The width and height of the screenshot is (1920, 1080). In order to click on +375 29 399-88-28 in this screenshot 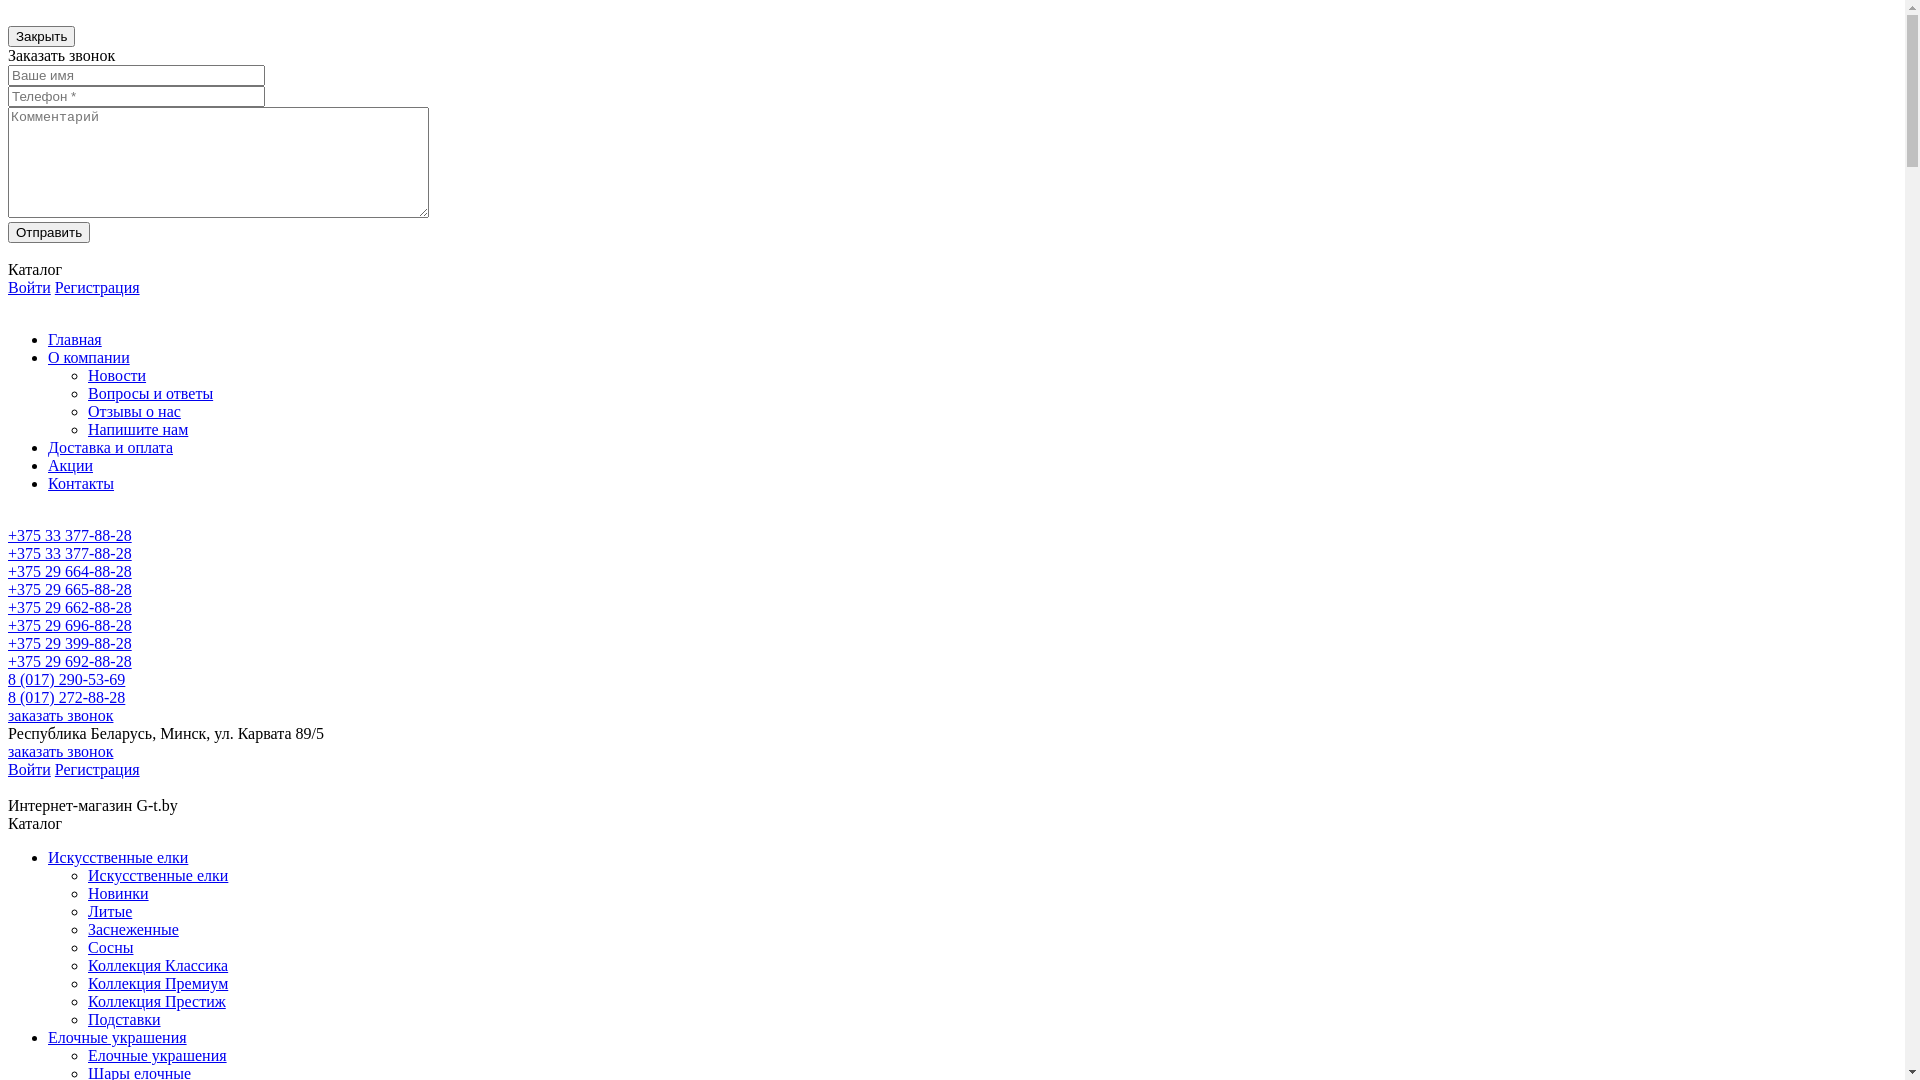, I will do `click(70, 643)`.